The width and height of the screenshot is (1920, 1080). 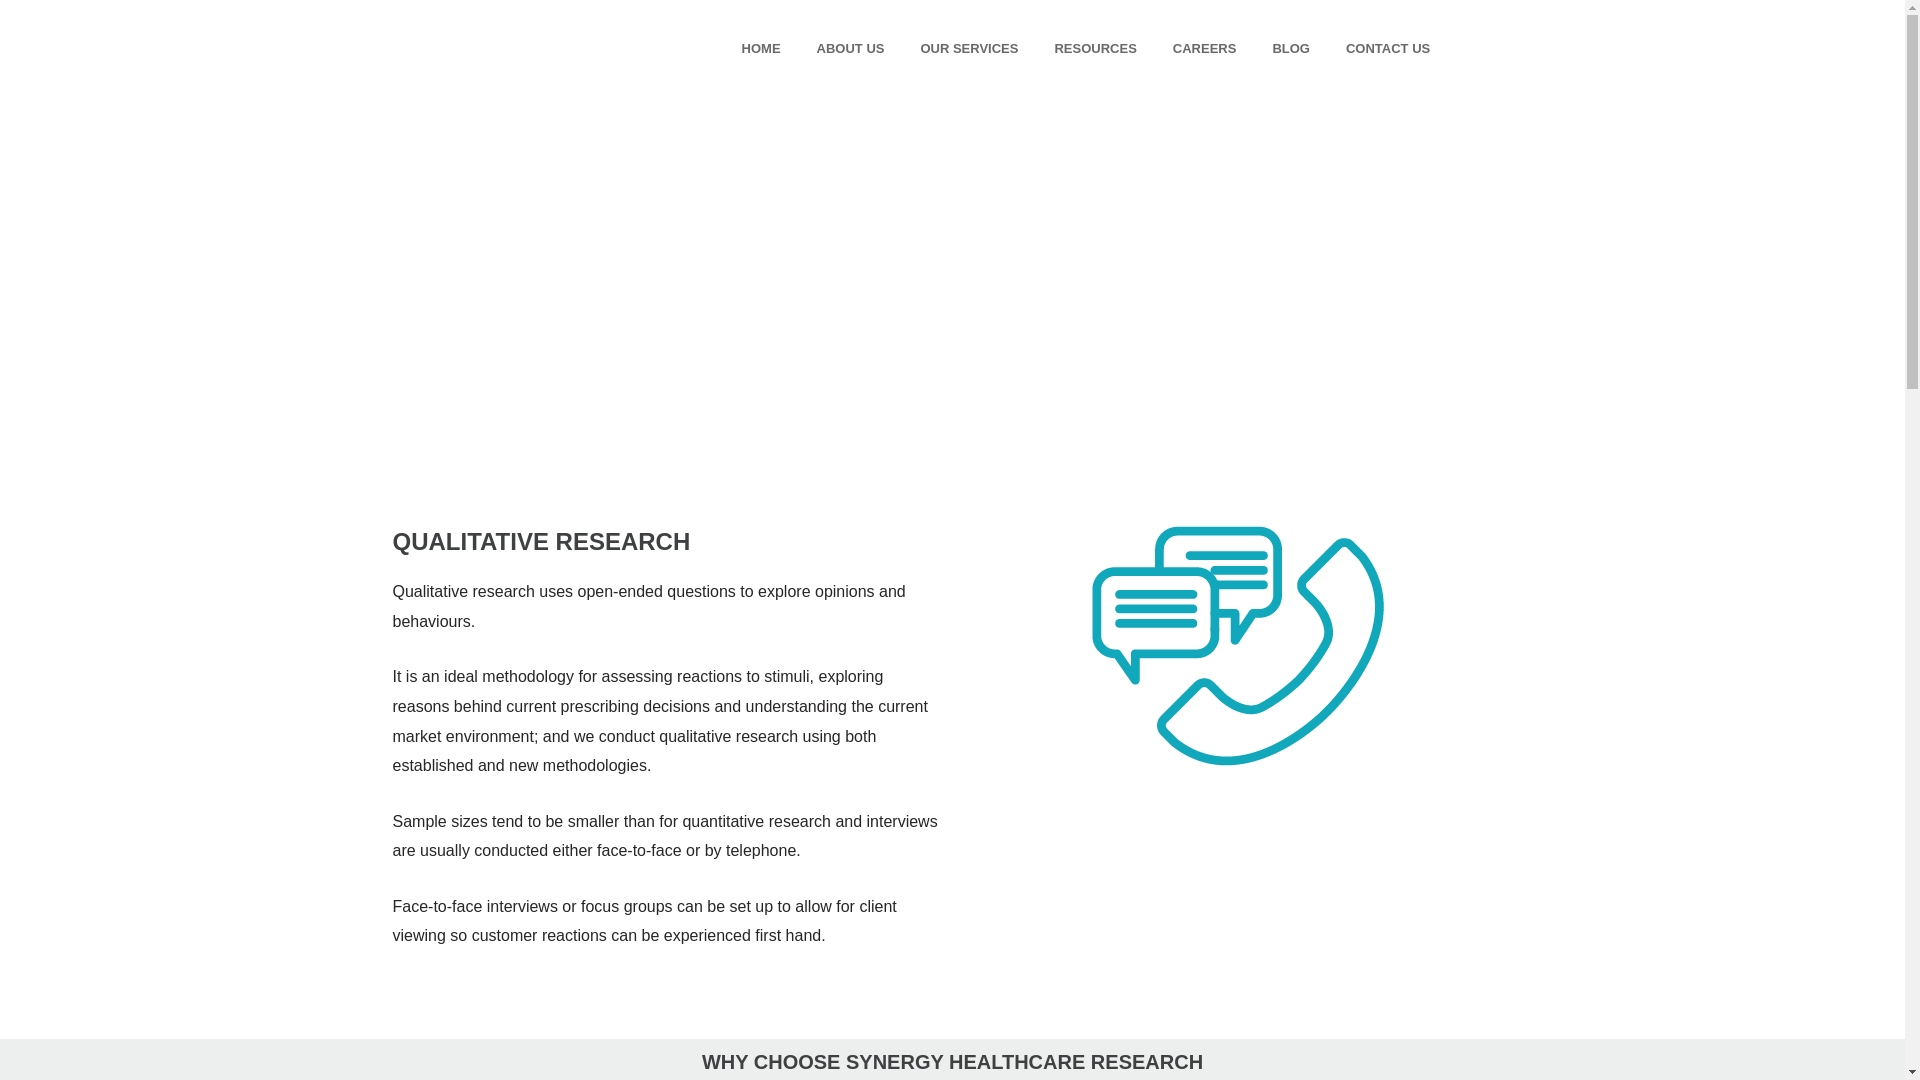 I want to click on CONTACT US, so click(x=1388, y=48).